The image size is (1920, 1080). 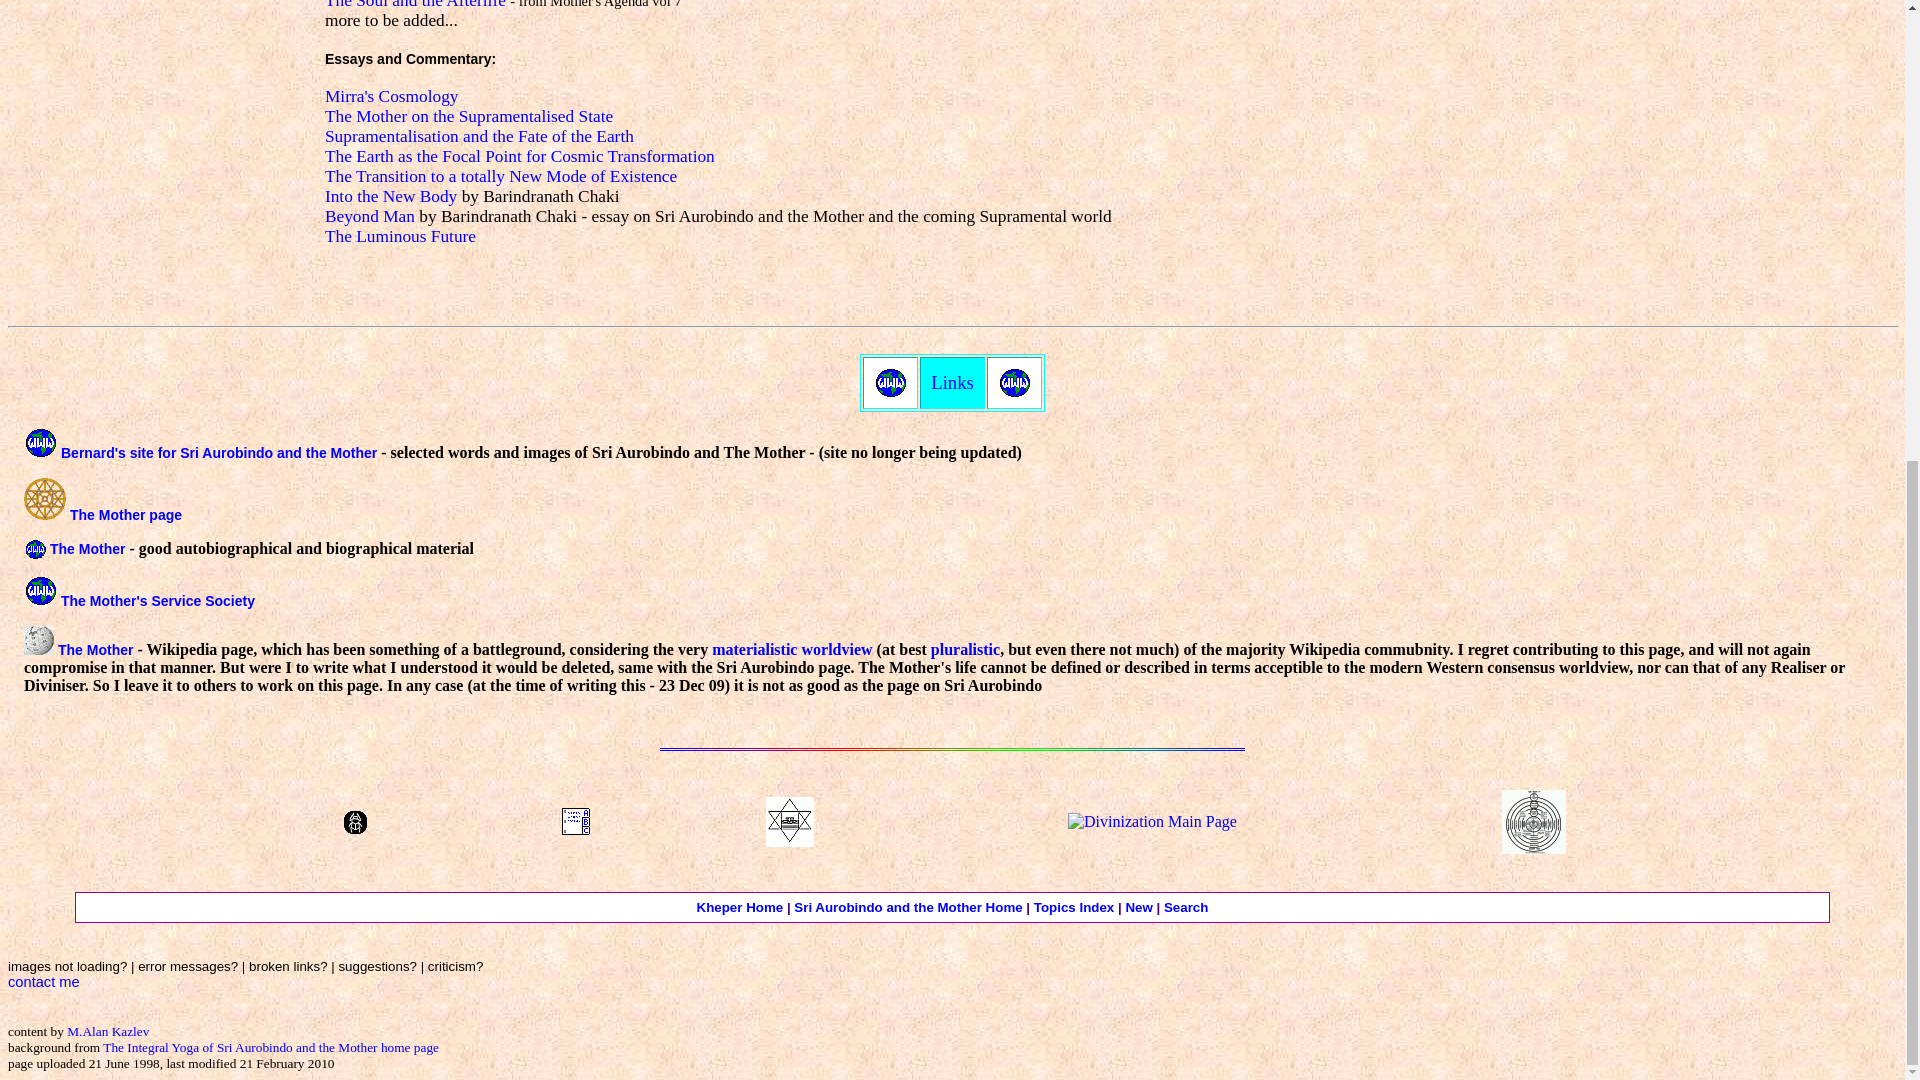 I want to click on pluralistic, so click(x=966, y=649).